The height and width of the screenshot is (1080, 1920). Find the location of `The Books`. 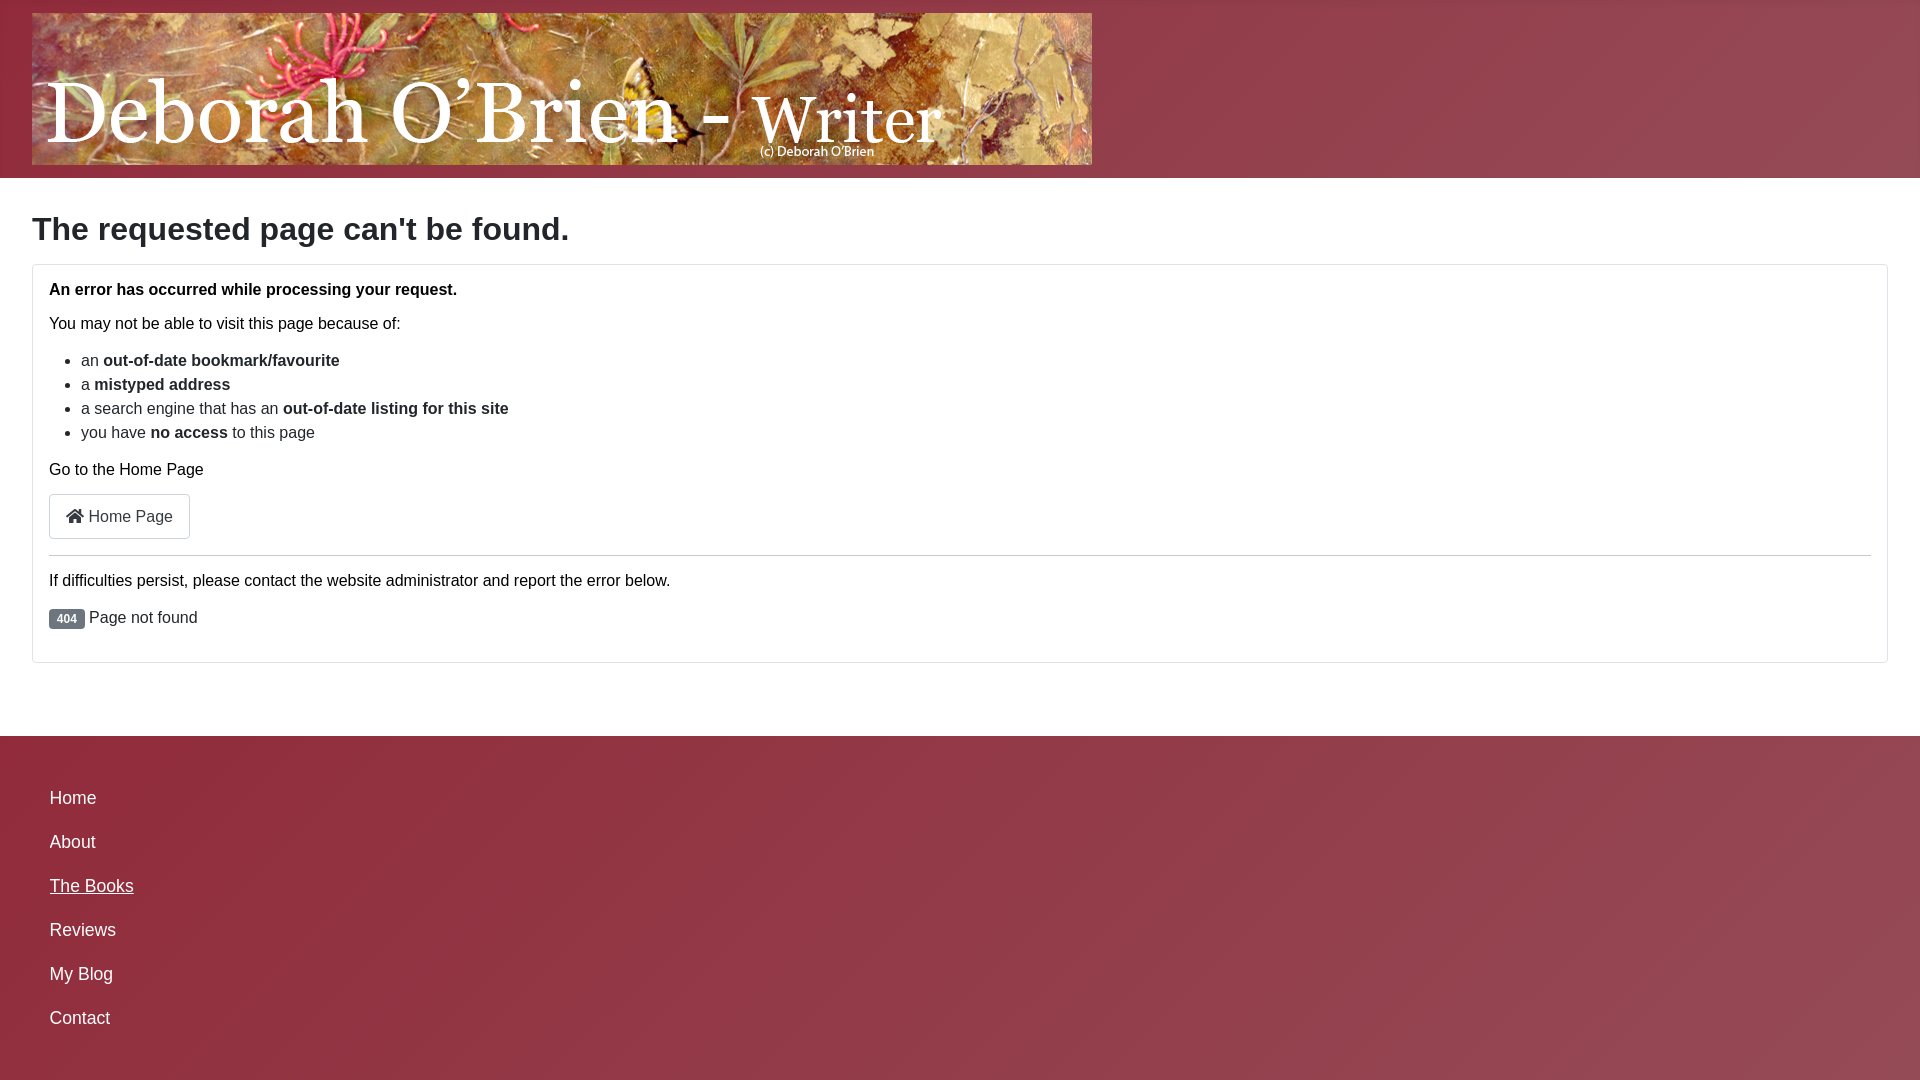

The Books is located at coordinates (92, 886).